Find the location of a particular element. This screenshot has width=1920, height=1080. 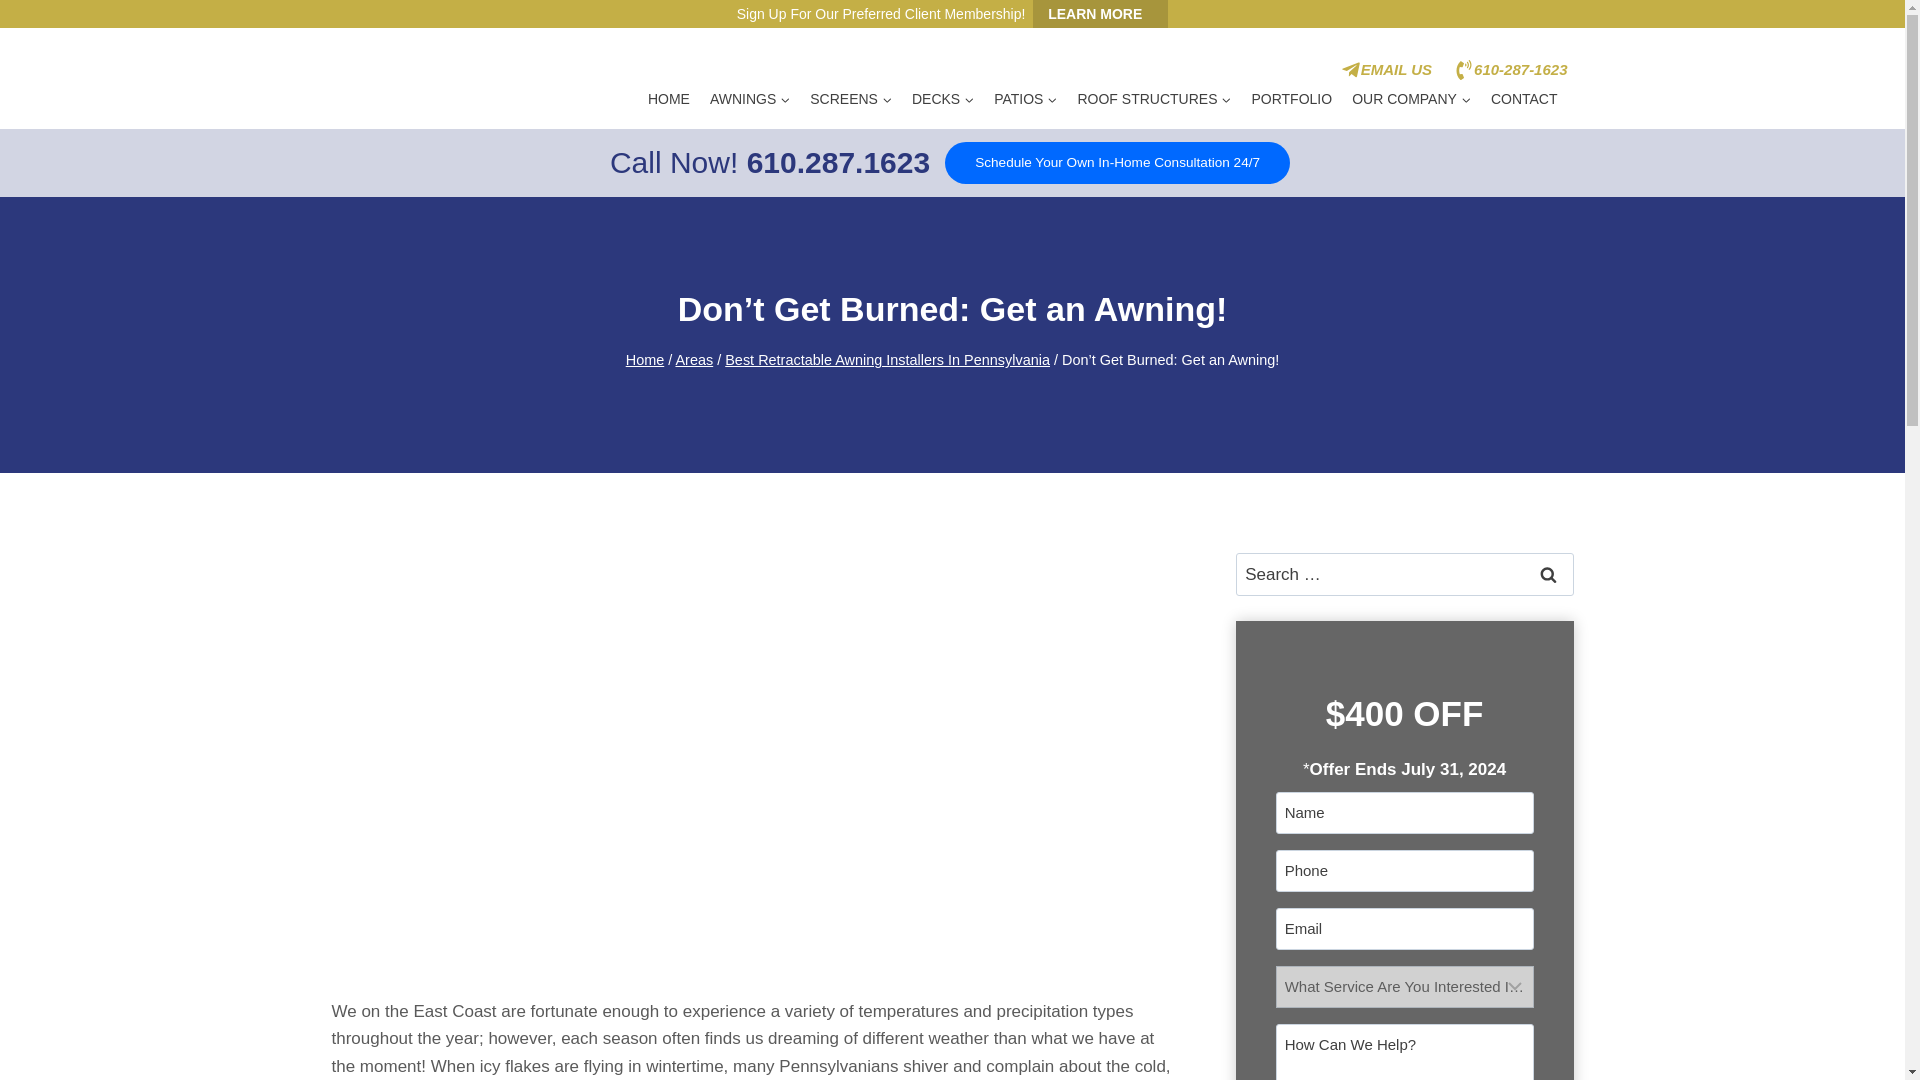

Search is located at coordinates (1549, 574).